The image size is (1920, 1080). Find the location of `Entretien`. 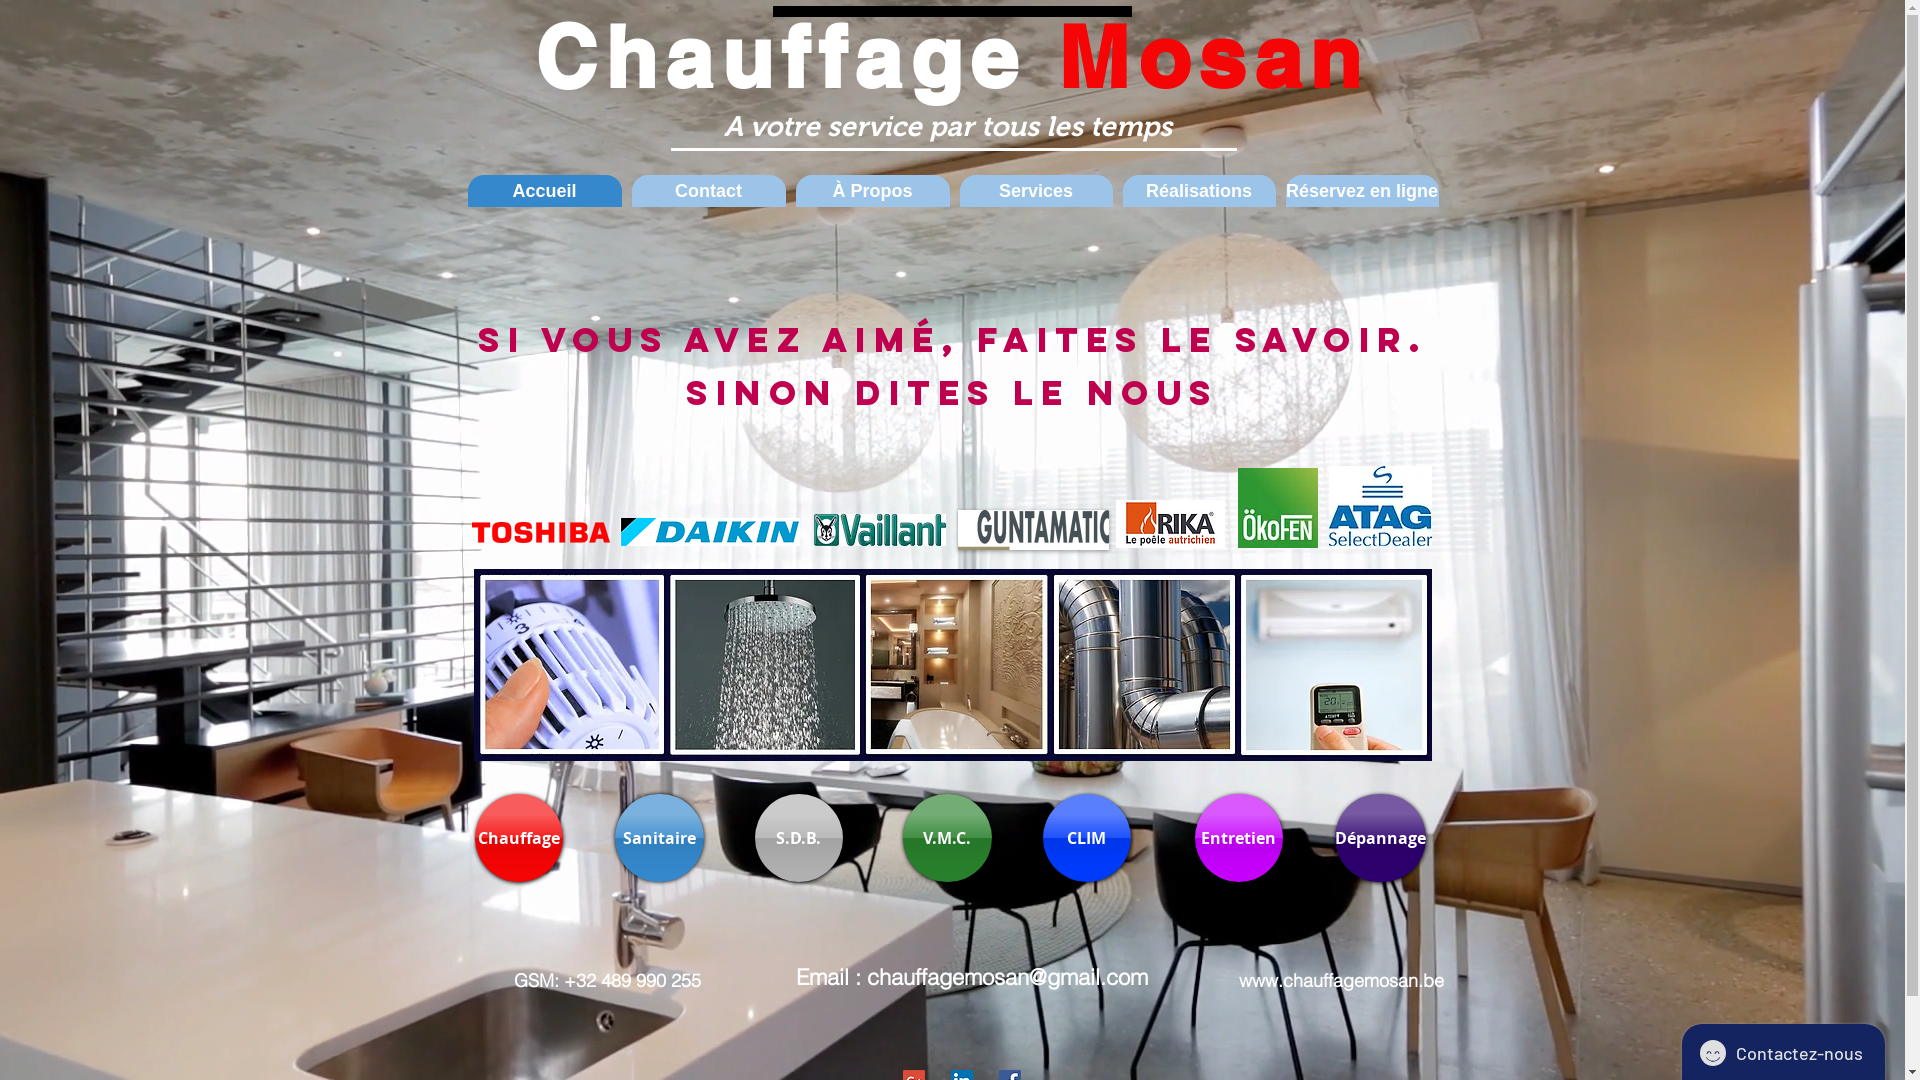

Entretien is located at coordinates (1238, 838).